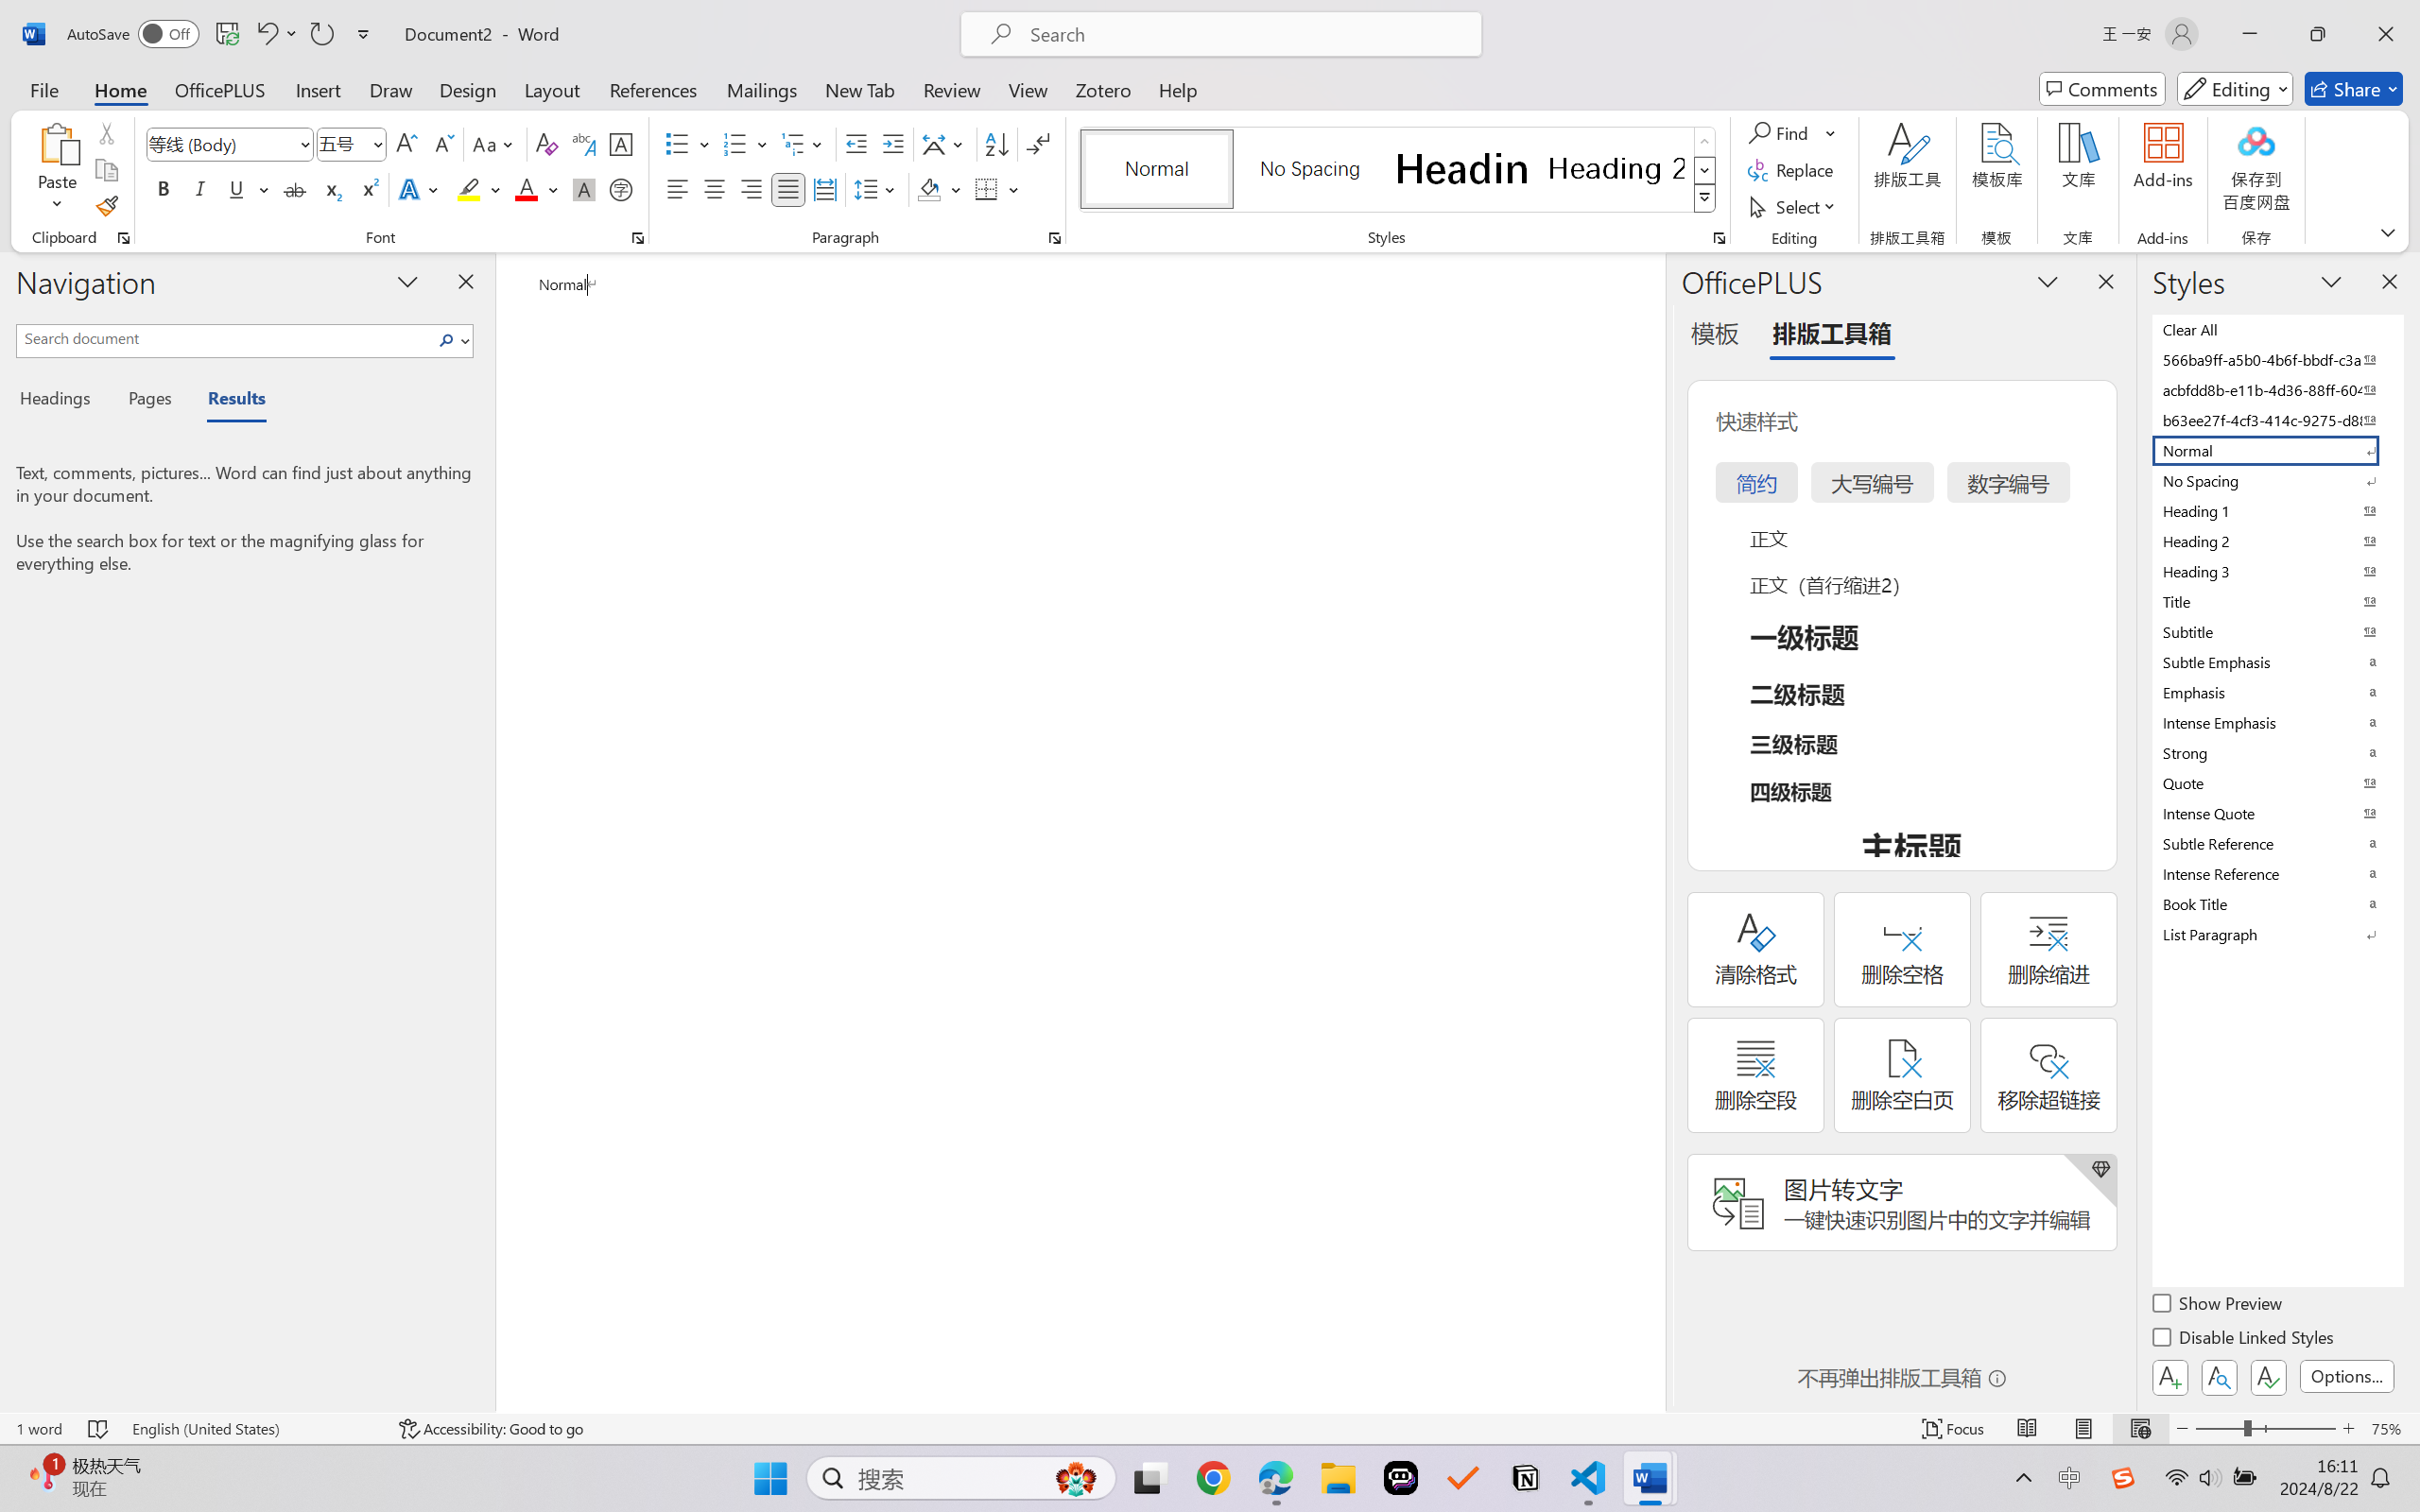 The image size is (2420, 1512). Describe the element at coordinates (121, 89) in the screenshot. I see `Home` at that location.